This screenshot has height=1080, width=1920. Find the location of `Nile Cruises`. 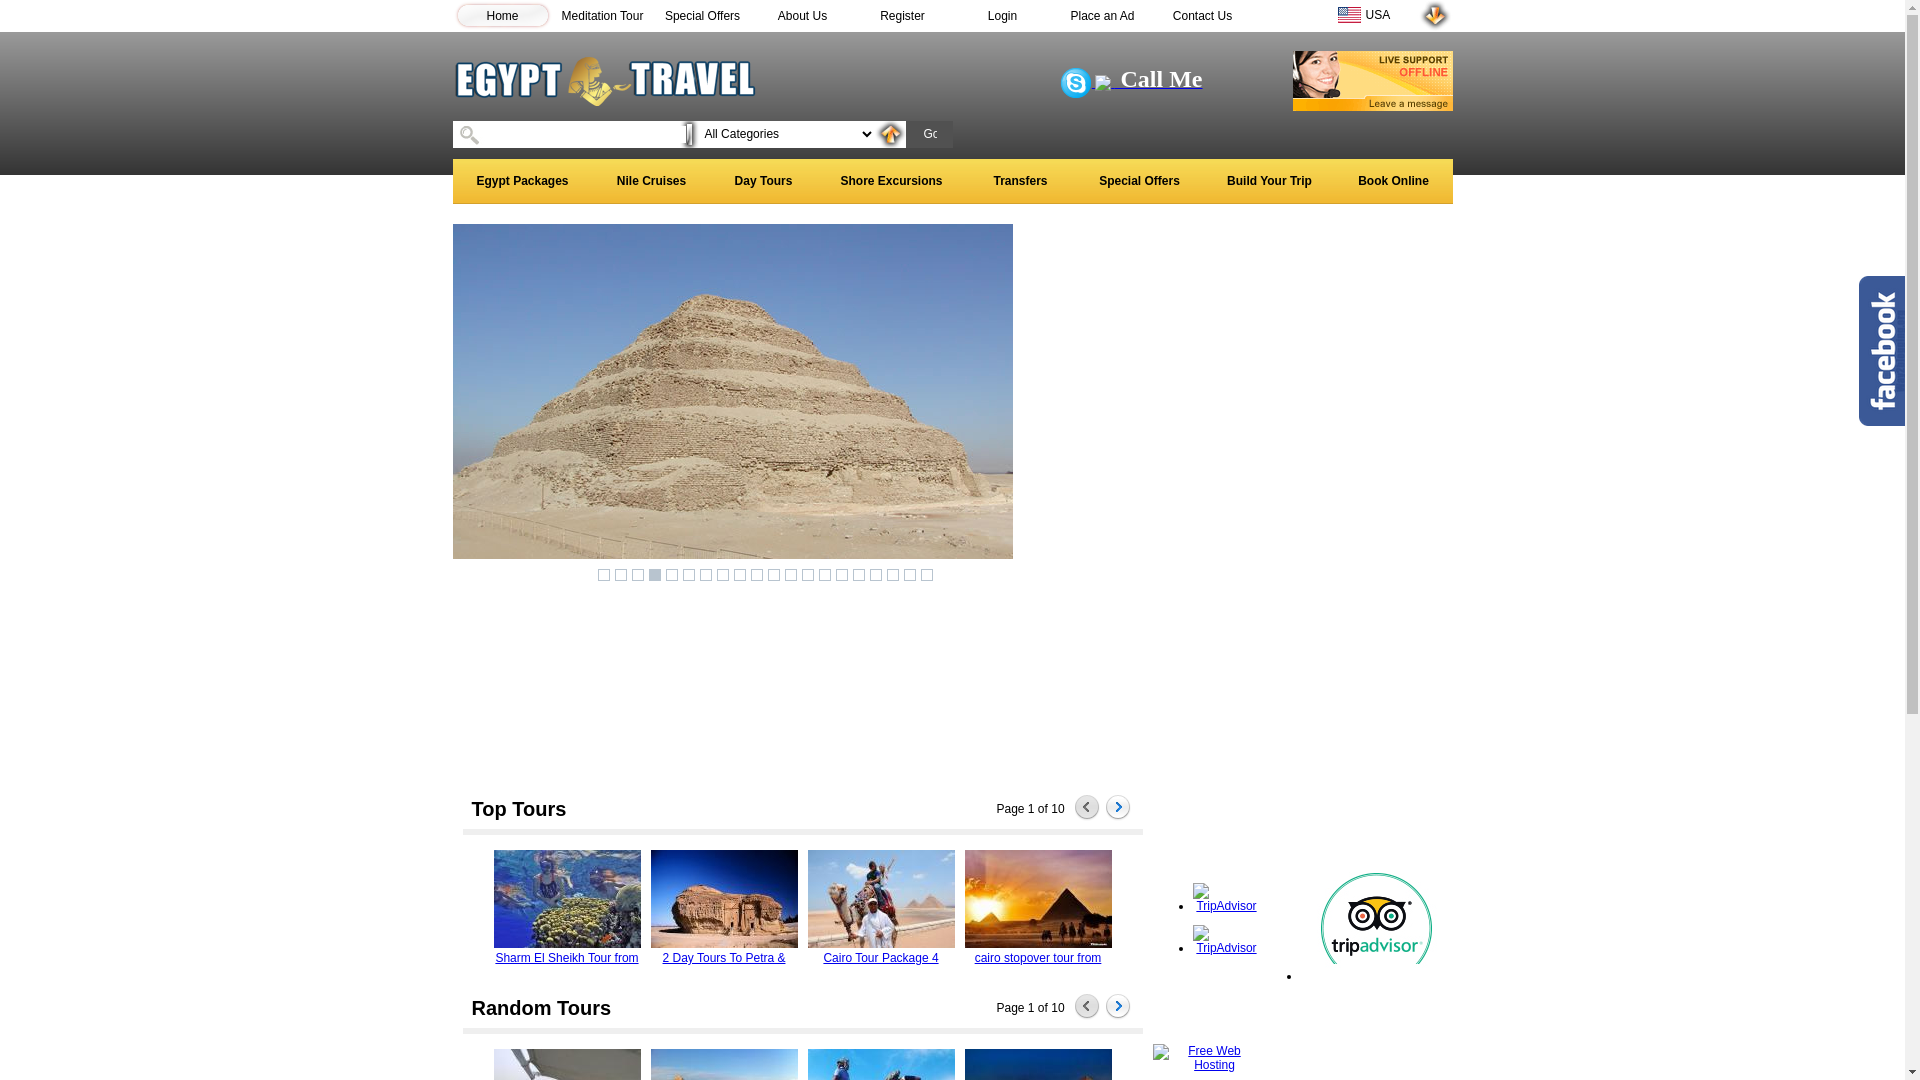

Nile Cruises is located at coordinates (651, 182).